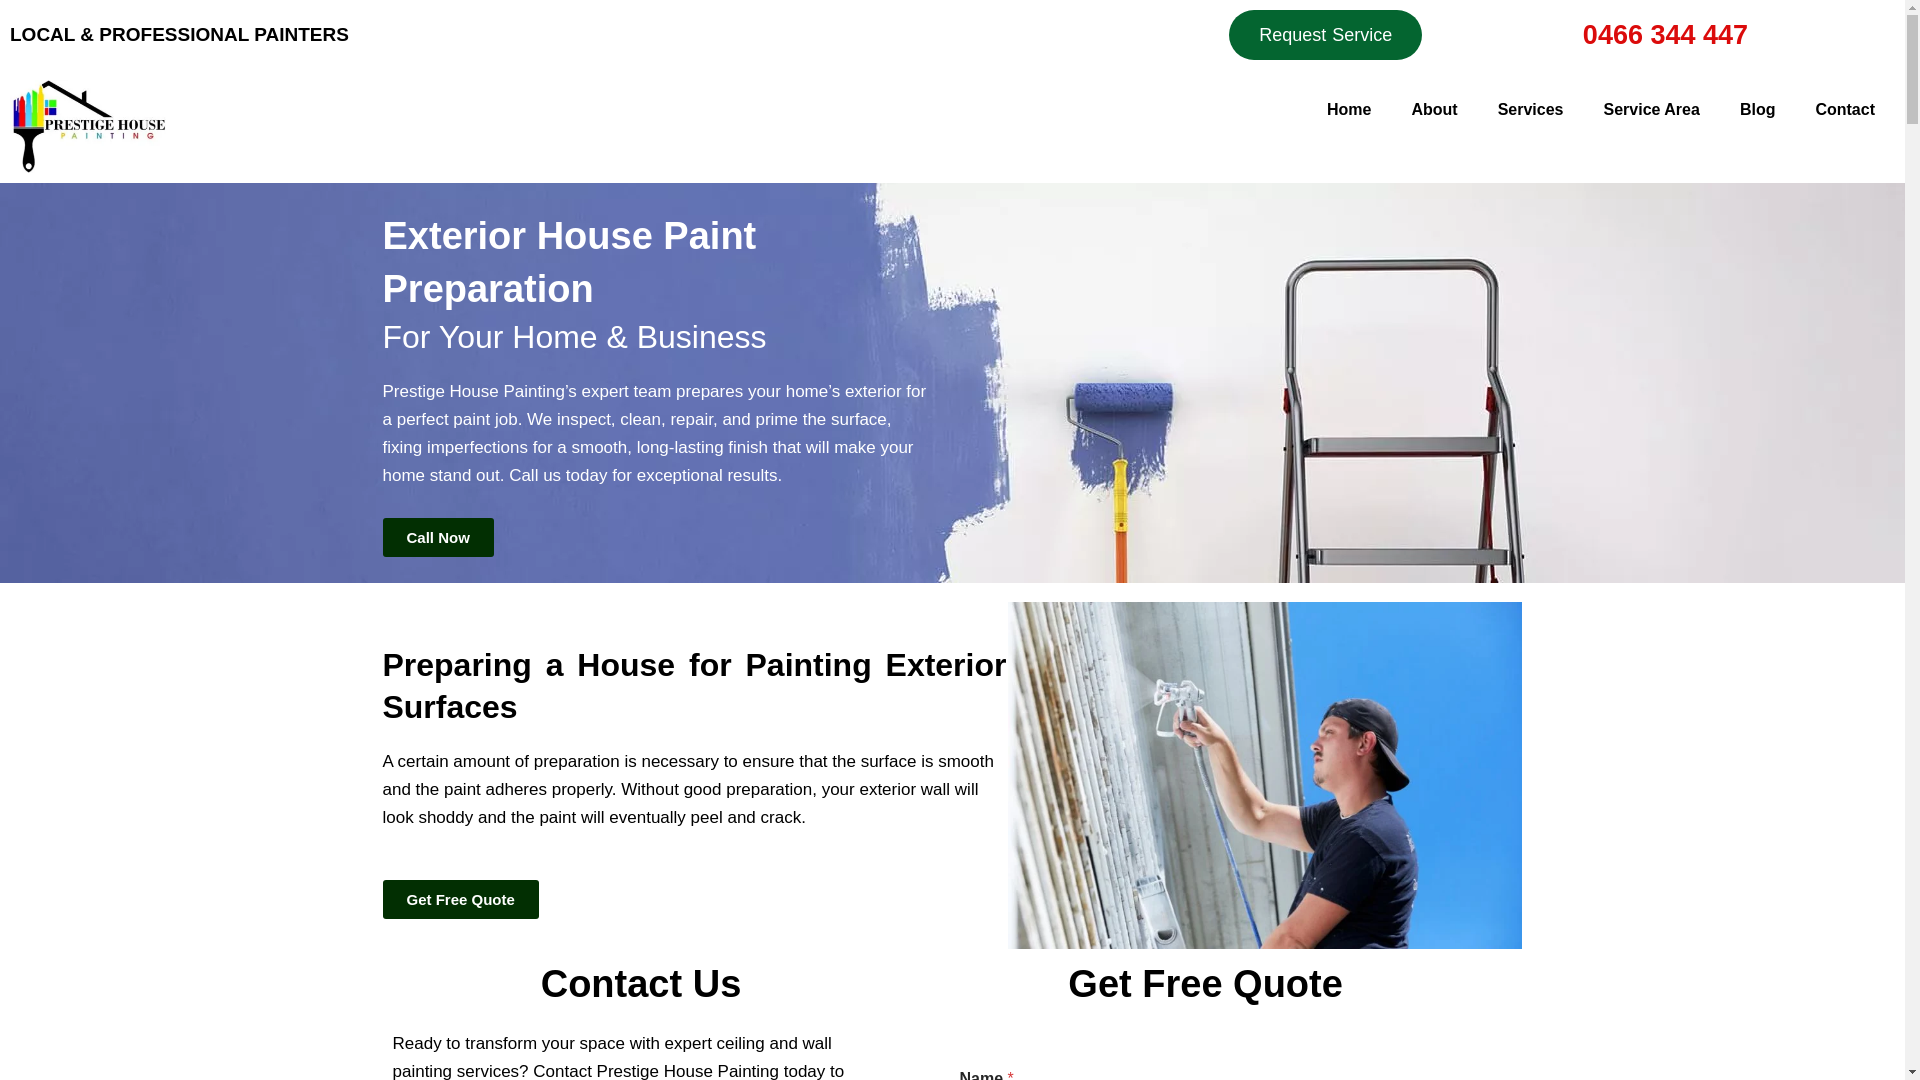 This screenshot has width=1920, height=1080. Describe the element at coordinates (1758, 110) in the screenshot. I see `Blog` at that location.